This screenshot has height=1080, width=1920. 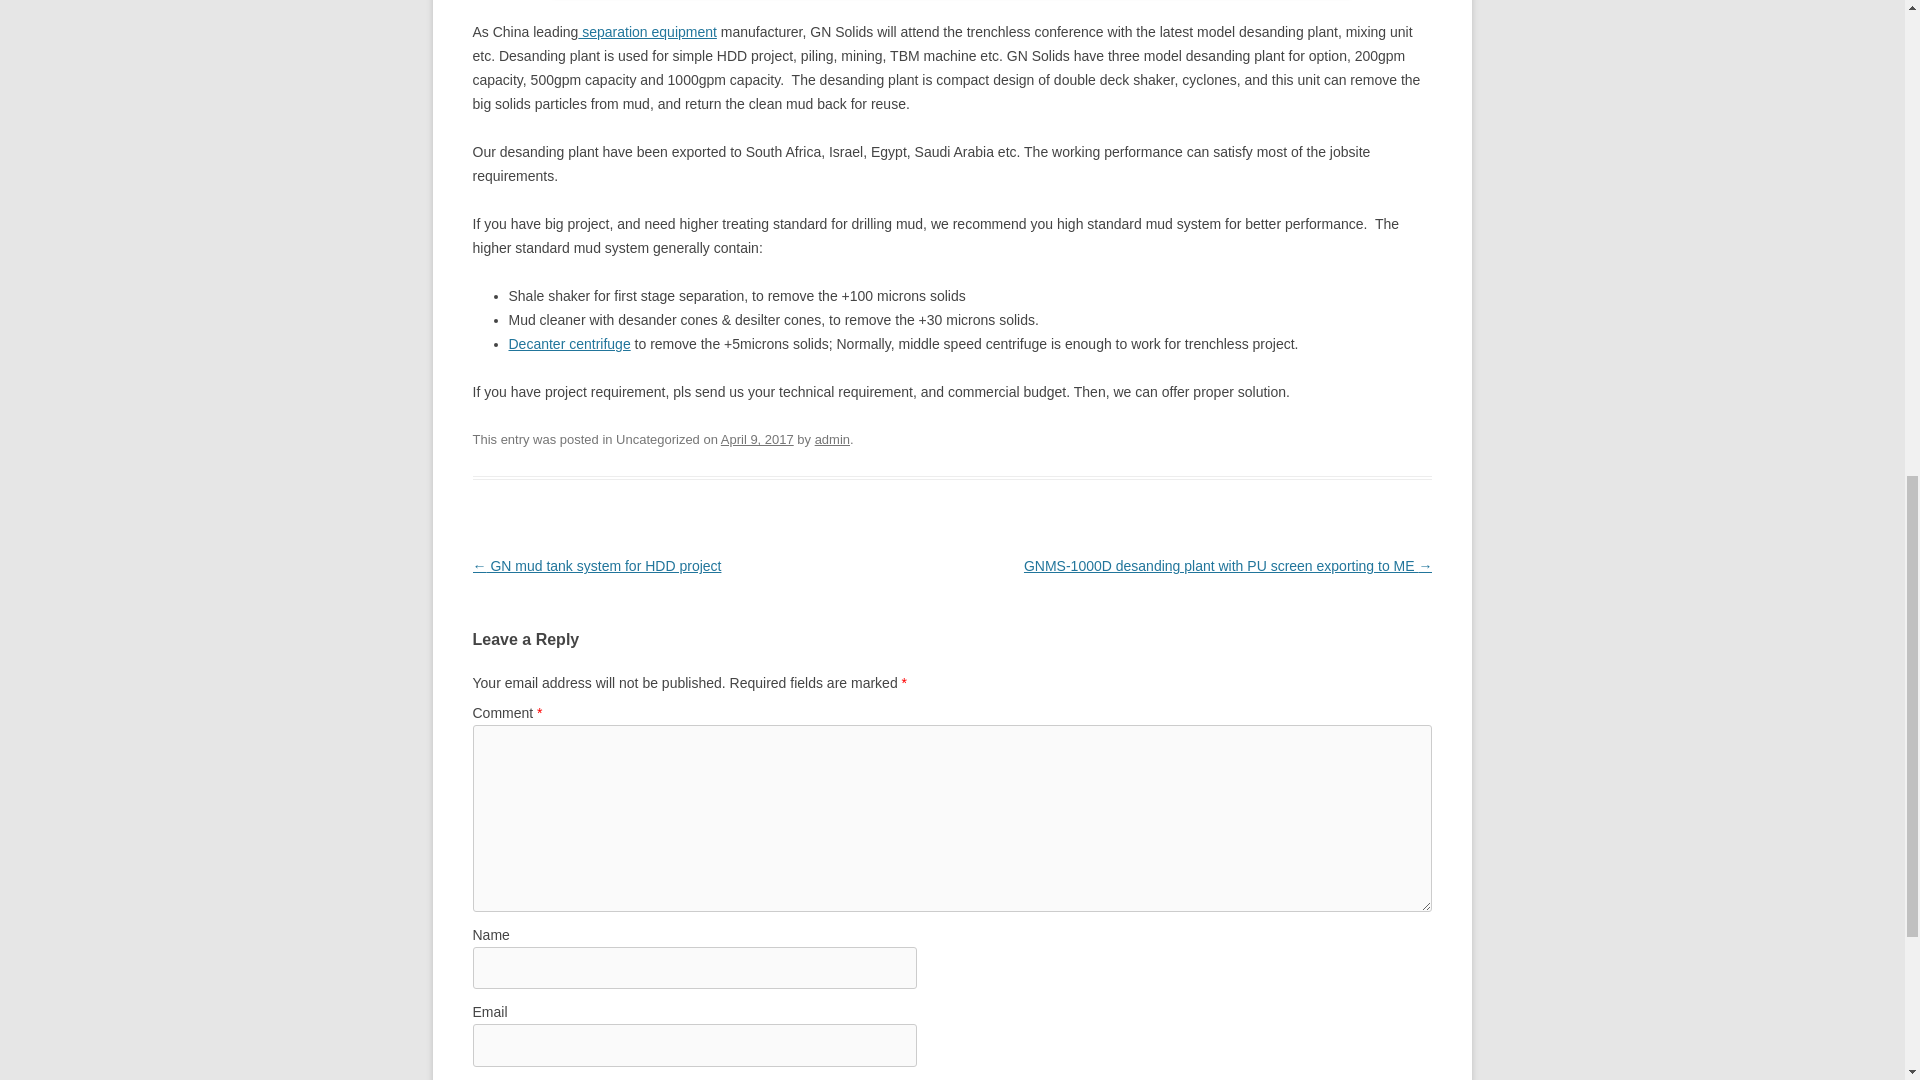 I want to click on View all posts by admin, so click(x=832, y=440).